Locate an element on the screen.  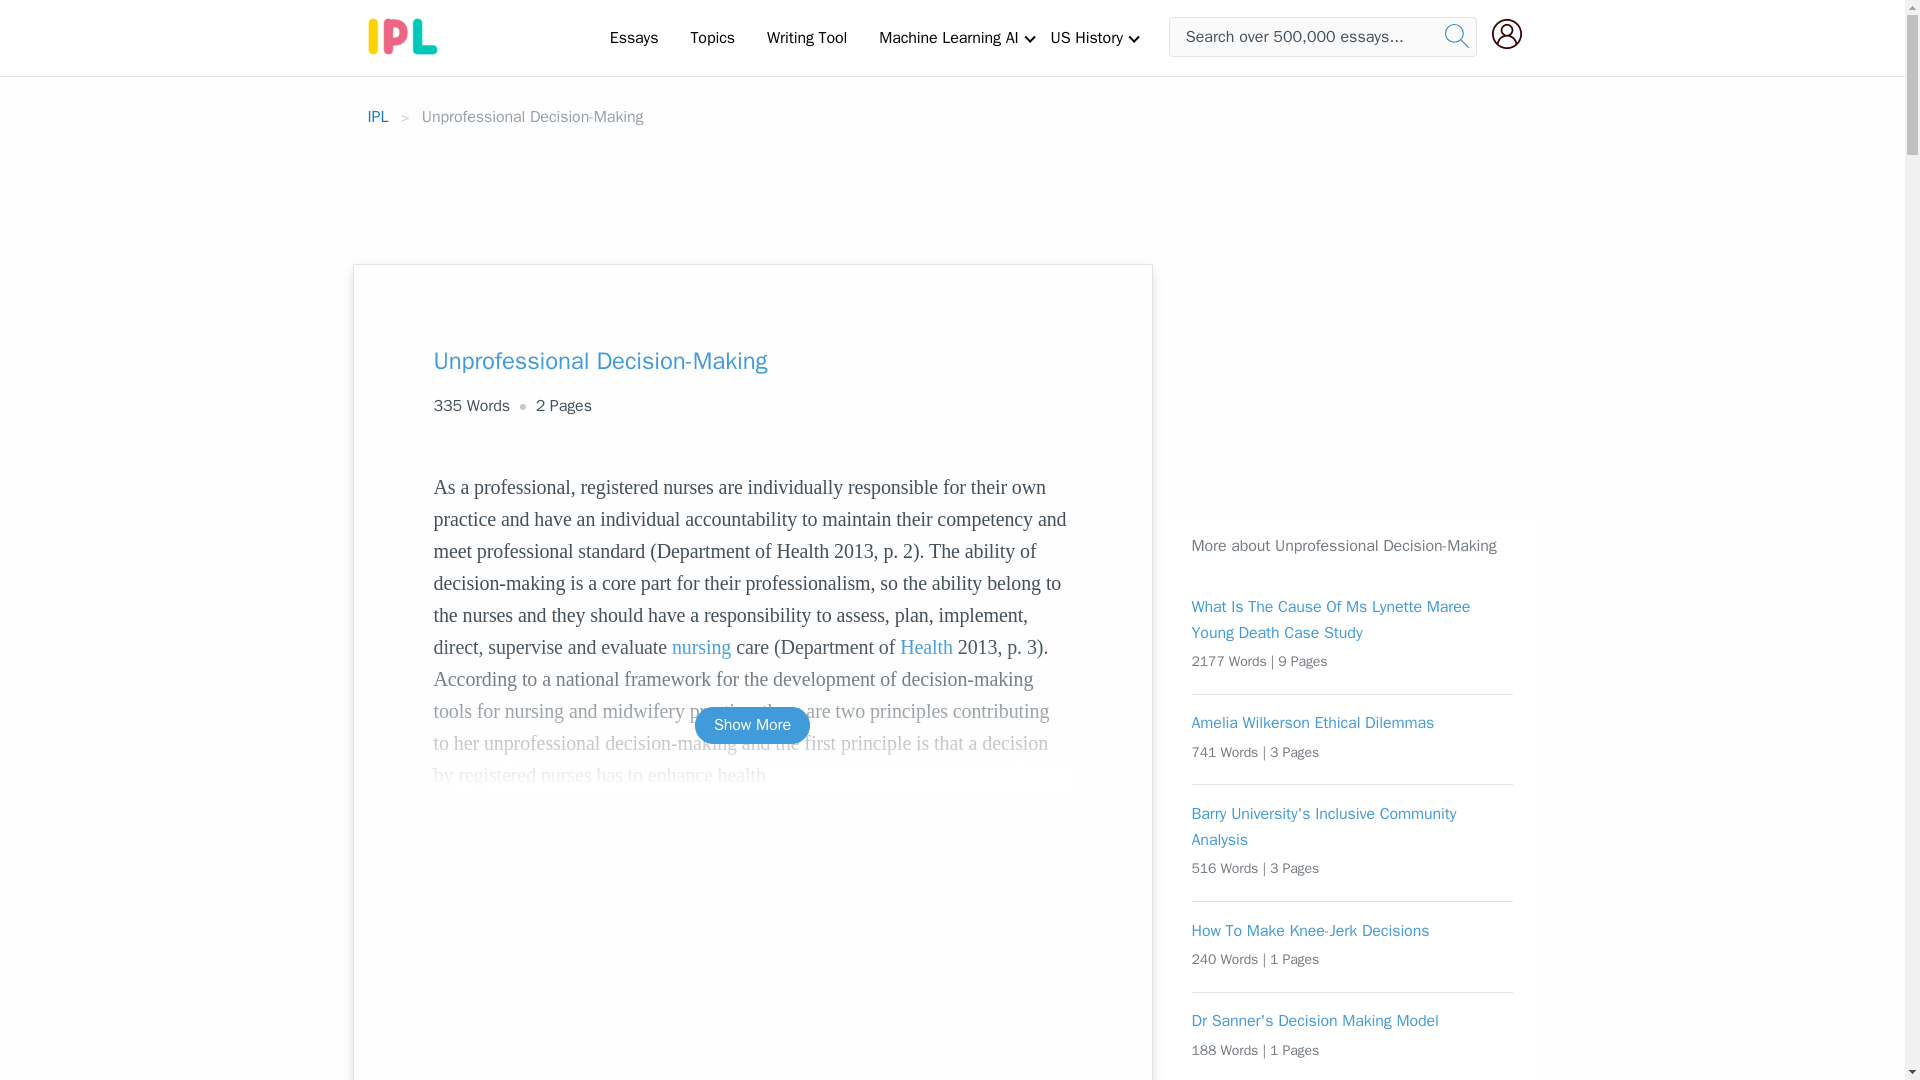
nursing is located at coordinates (702, 646).